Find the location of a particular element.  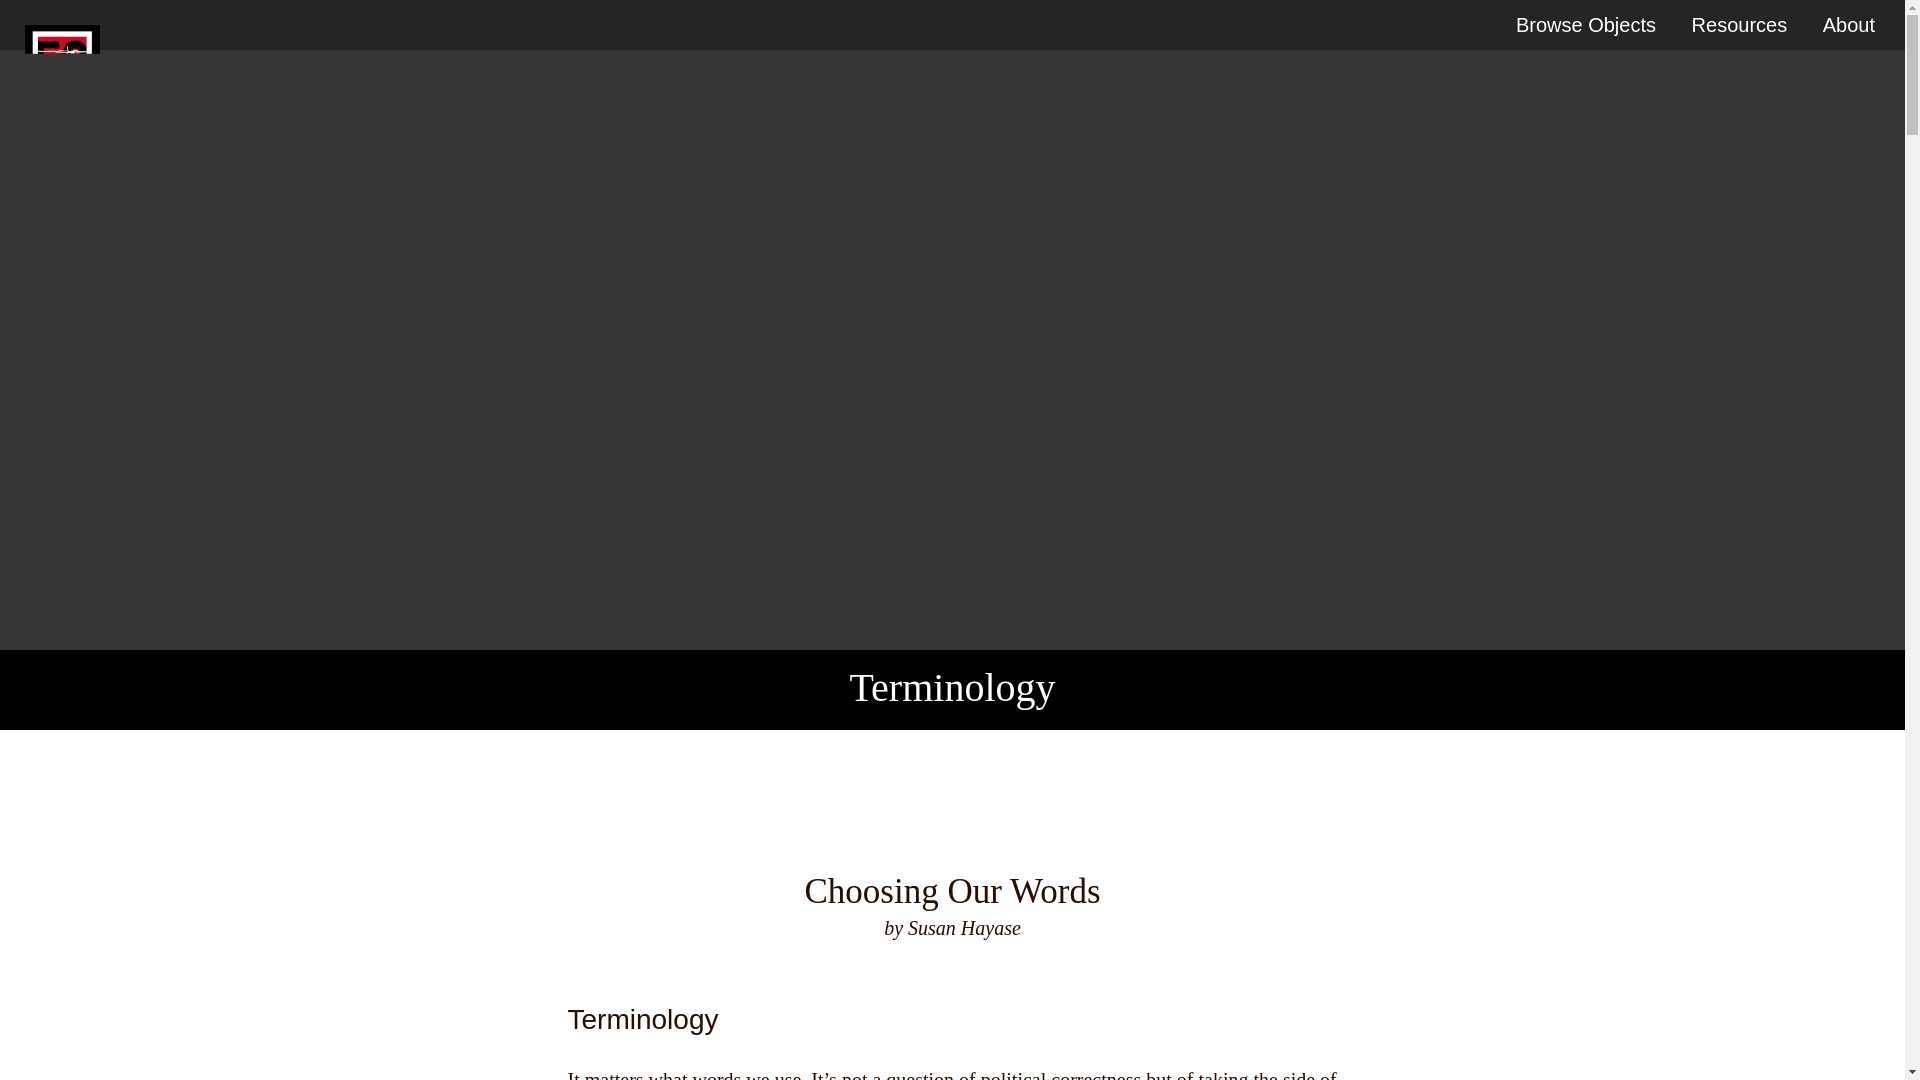

Browse Objects is located at coordinates (1586, 24).